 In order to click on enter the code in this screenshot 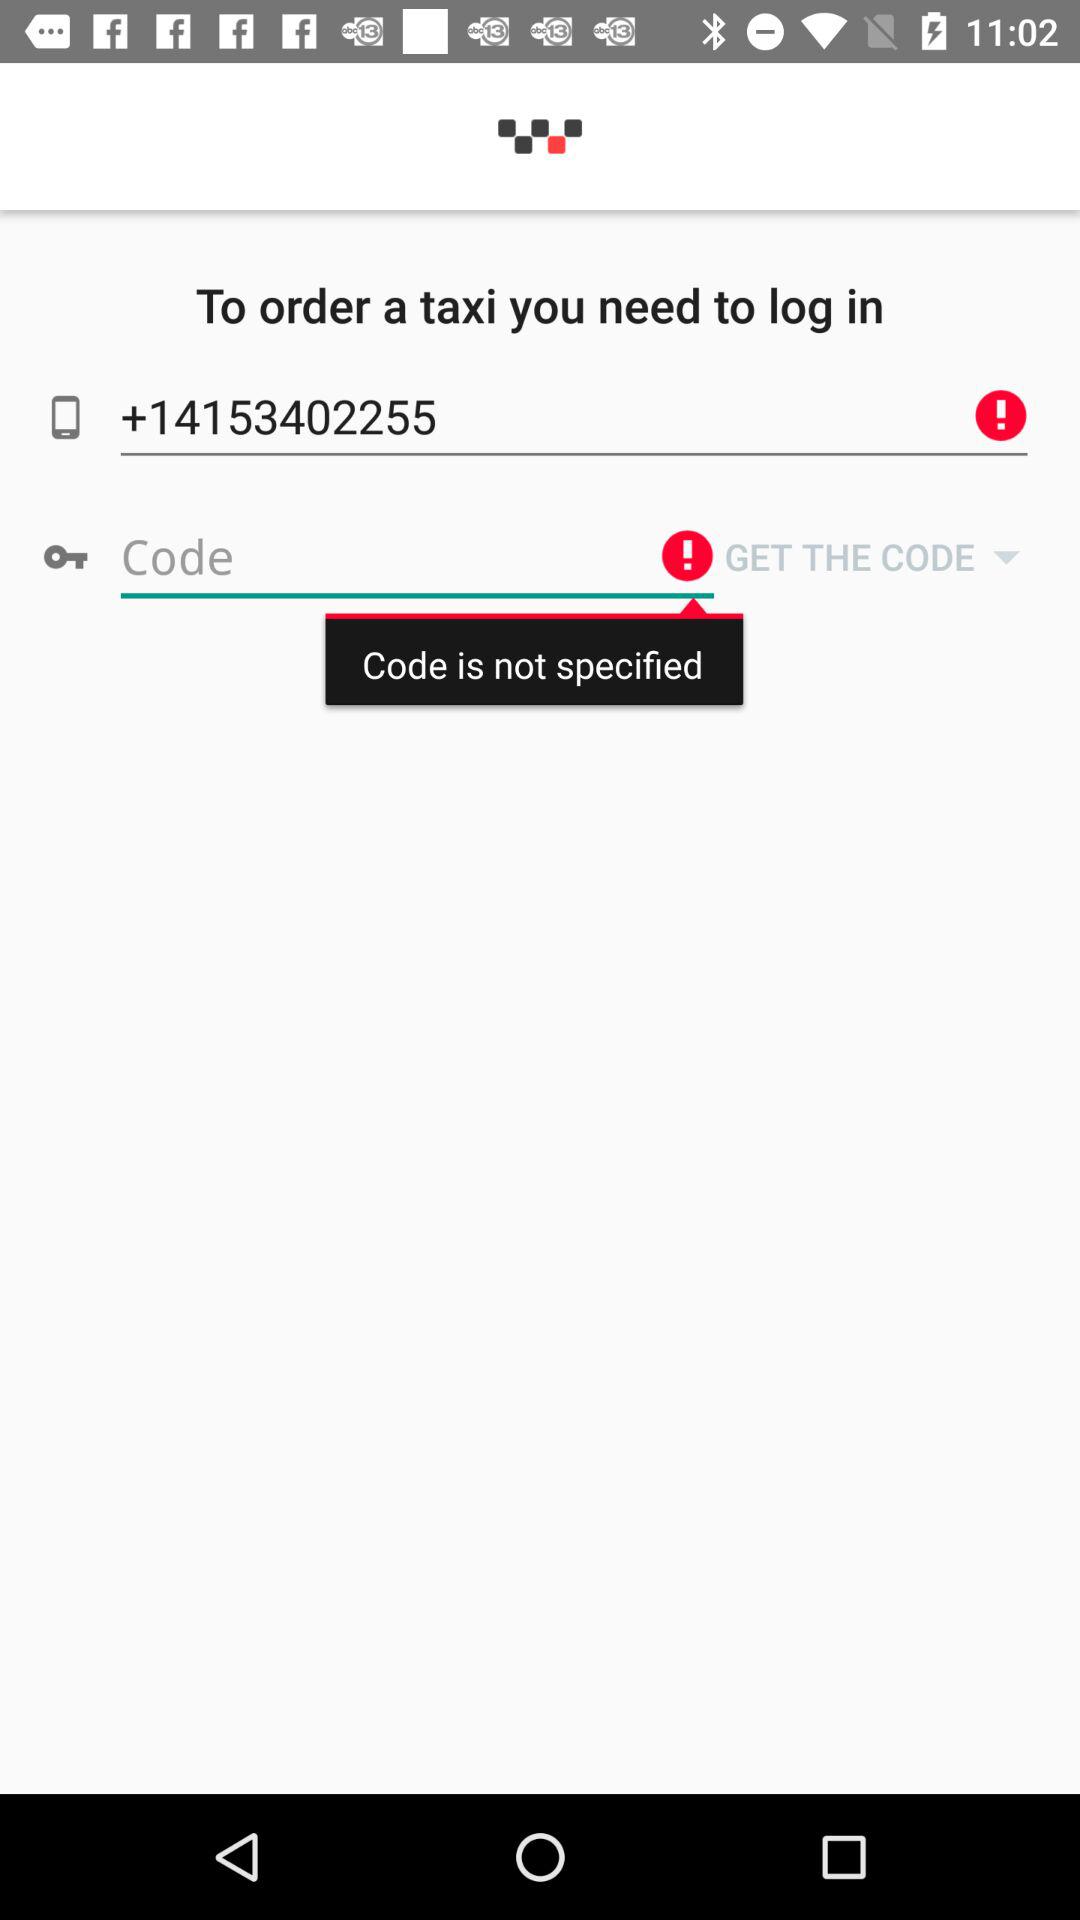, I will do `click(417, 556)`.